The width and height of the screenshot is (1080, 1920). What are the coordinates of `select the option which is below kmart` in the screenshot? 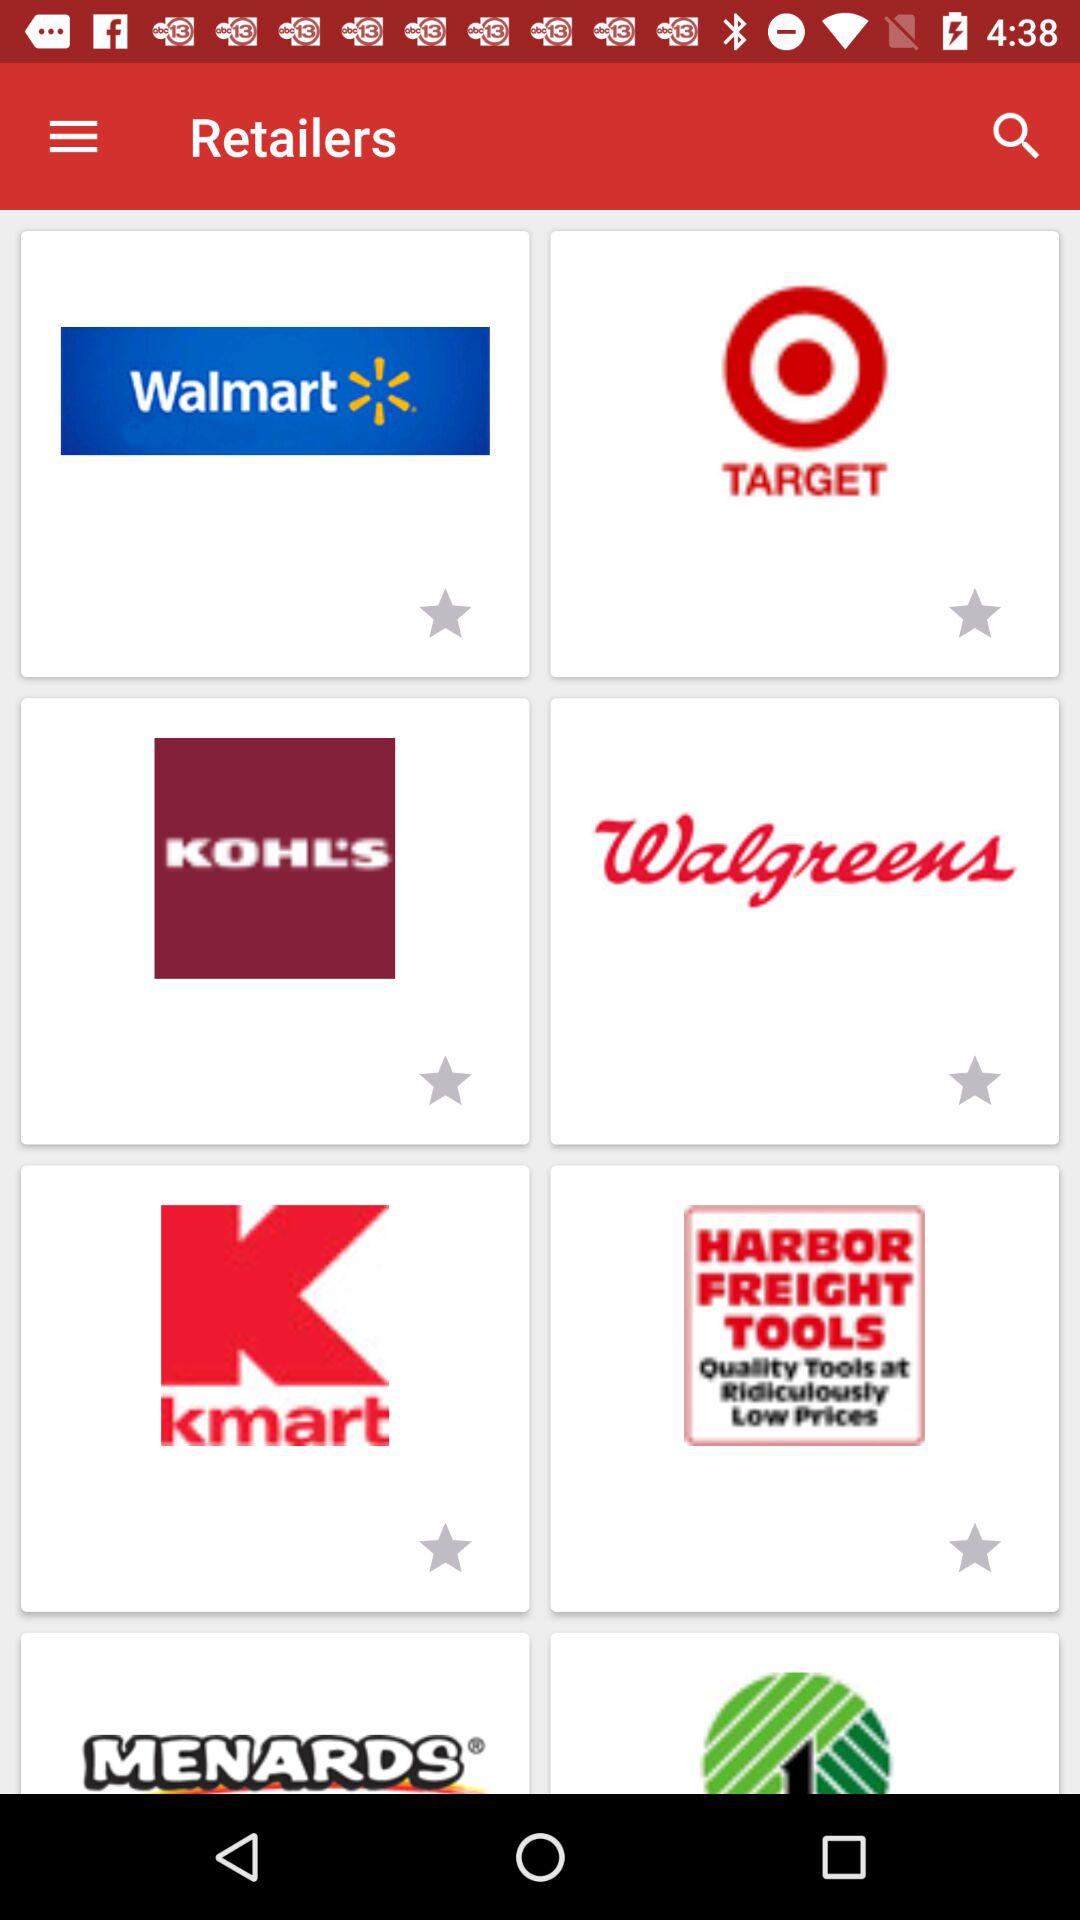 It's located at (275, 1713).